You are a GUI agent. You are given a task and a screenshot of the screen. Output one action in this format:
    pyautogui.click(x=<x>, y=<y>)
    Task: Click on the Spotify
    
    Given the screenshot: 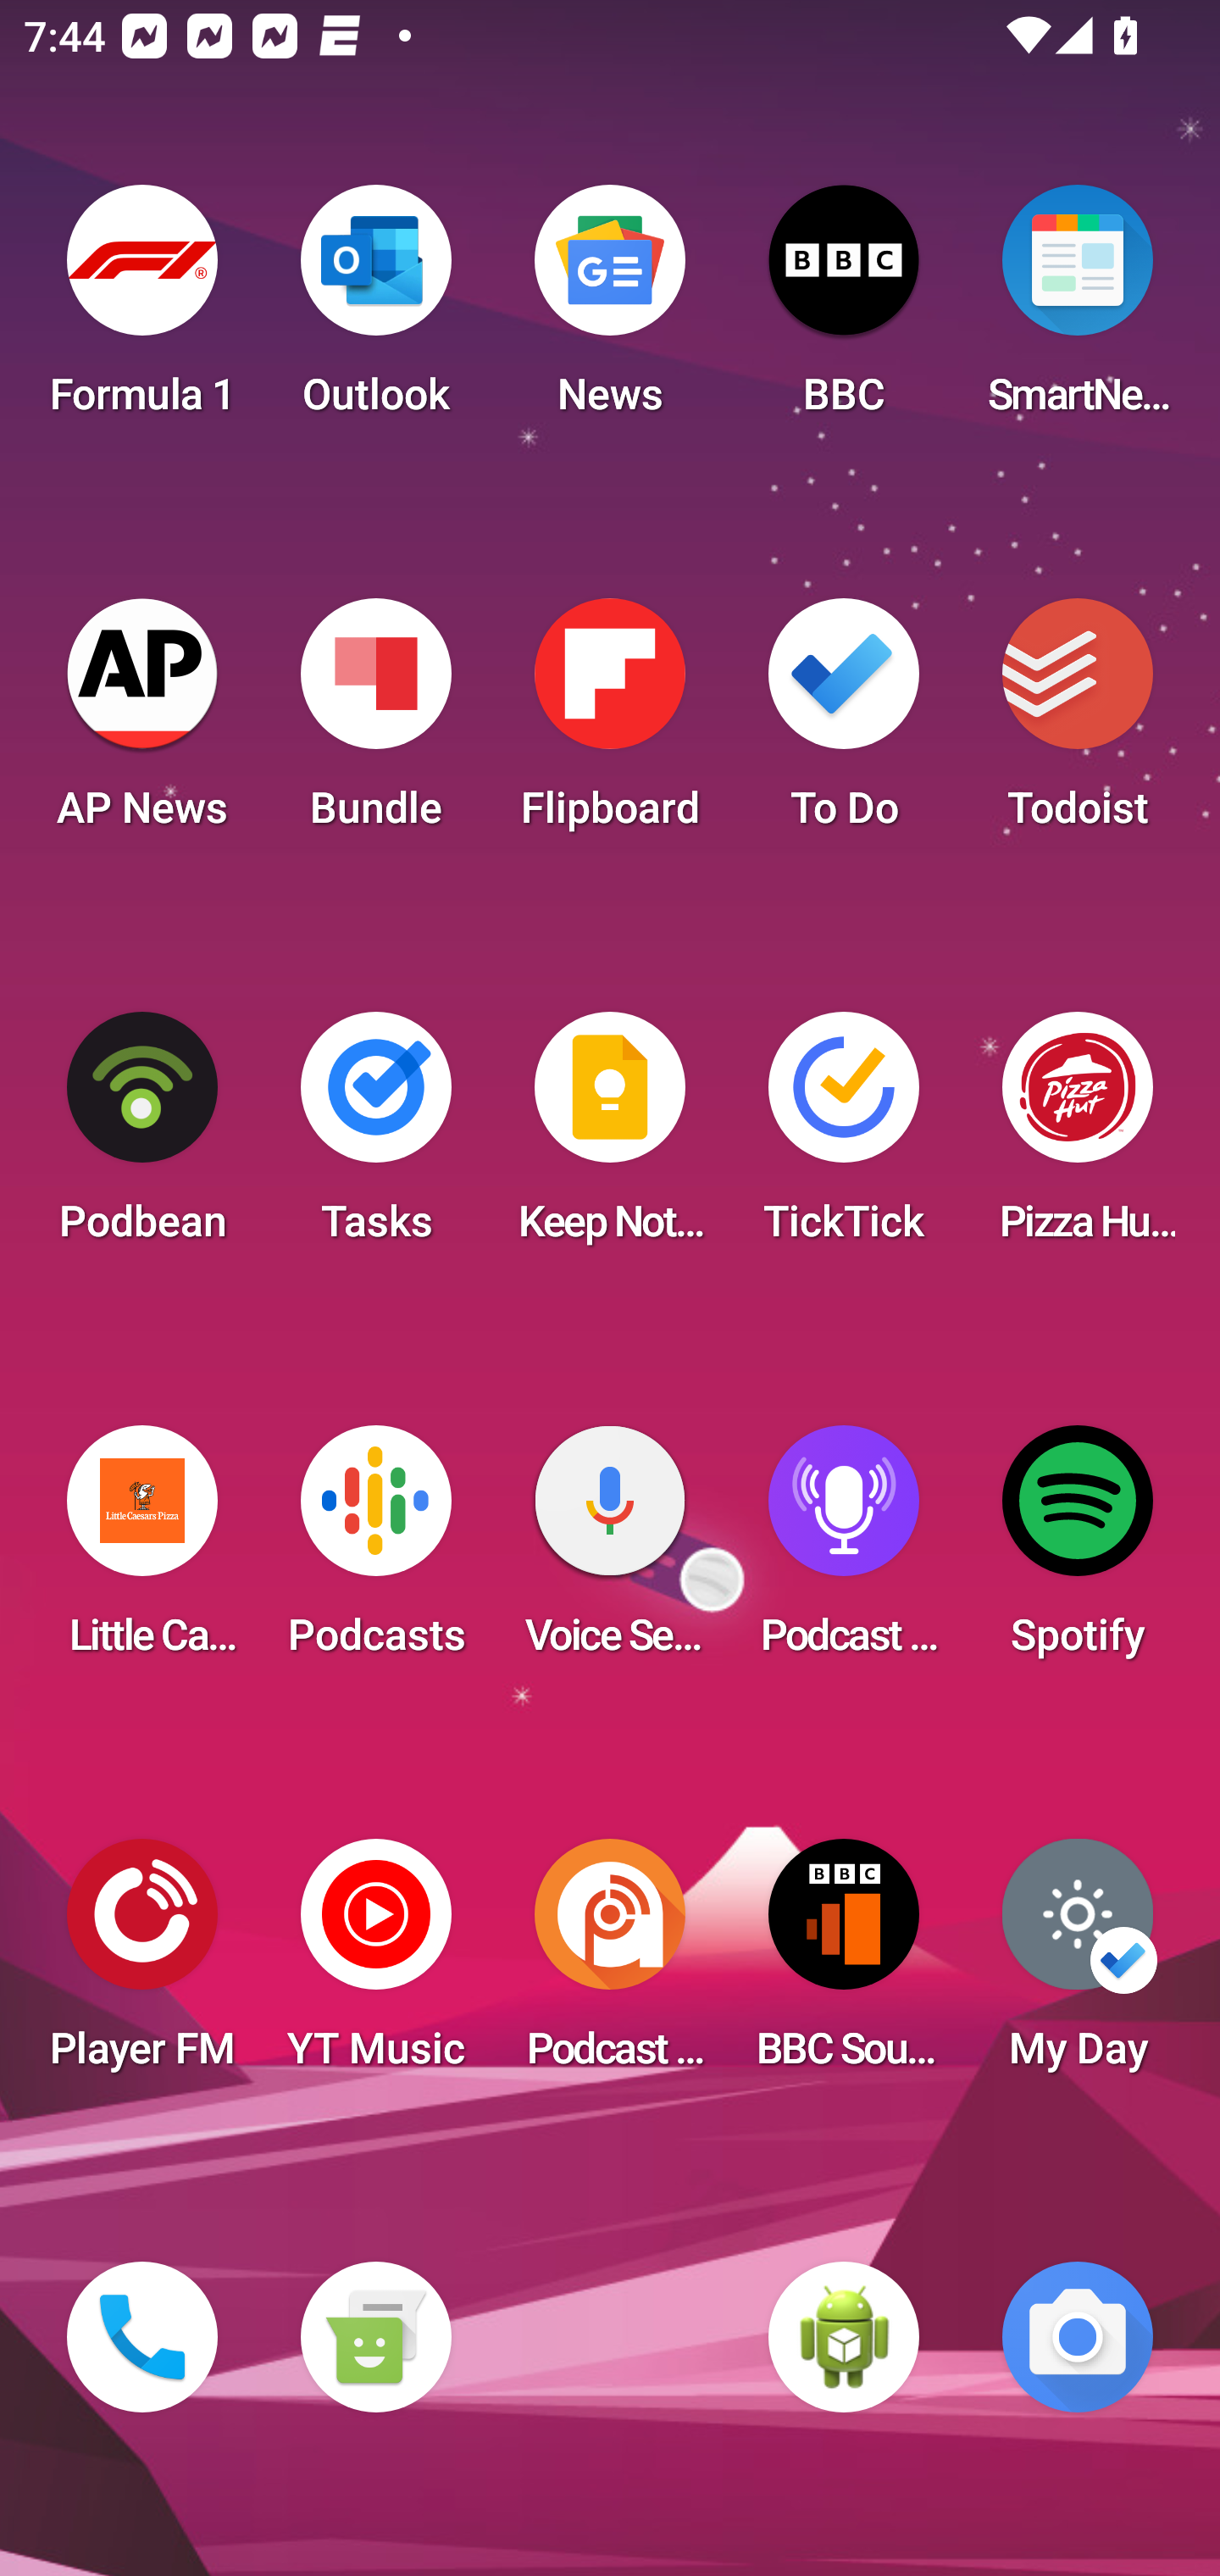 What is the action you would take?
    pyautogui.click(x=1078, y=1551)
    